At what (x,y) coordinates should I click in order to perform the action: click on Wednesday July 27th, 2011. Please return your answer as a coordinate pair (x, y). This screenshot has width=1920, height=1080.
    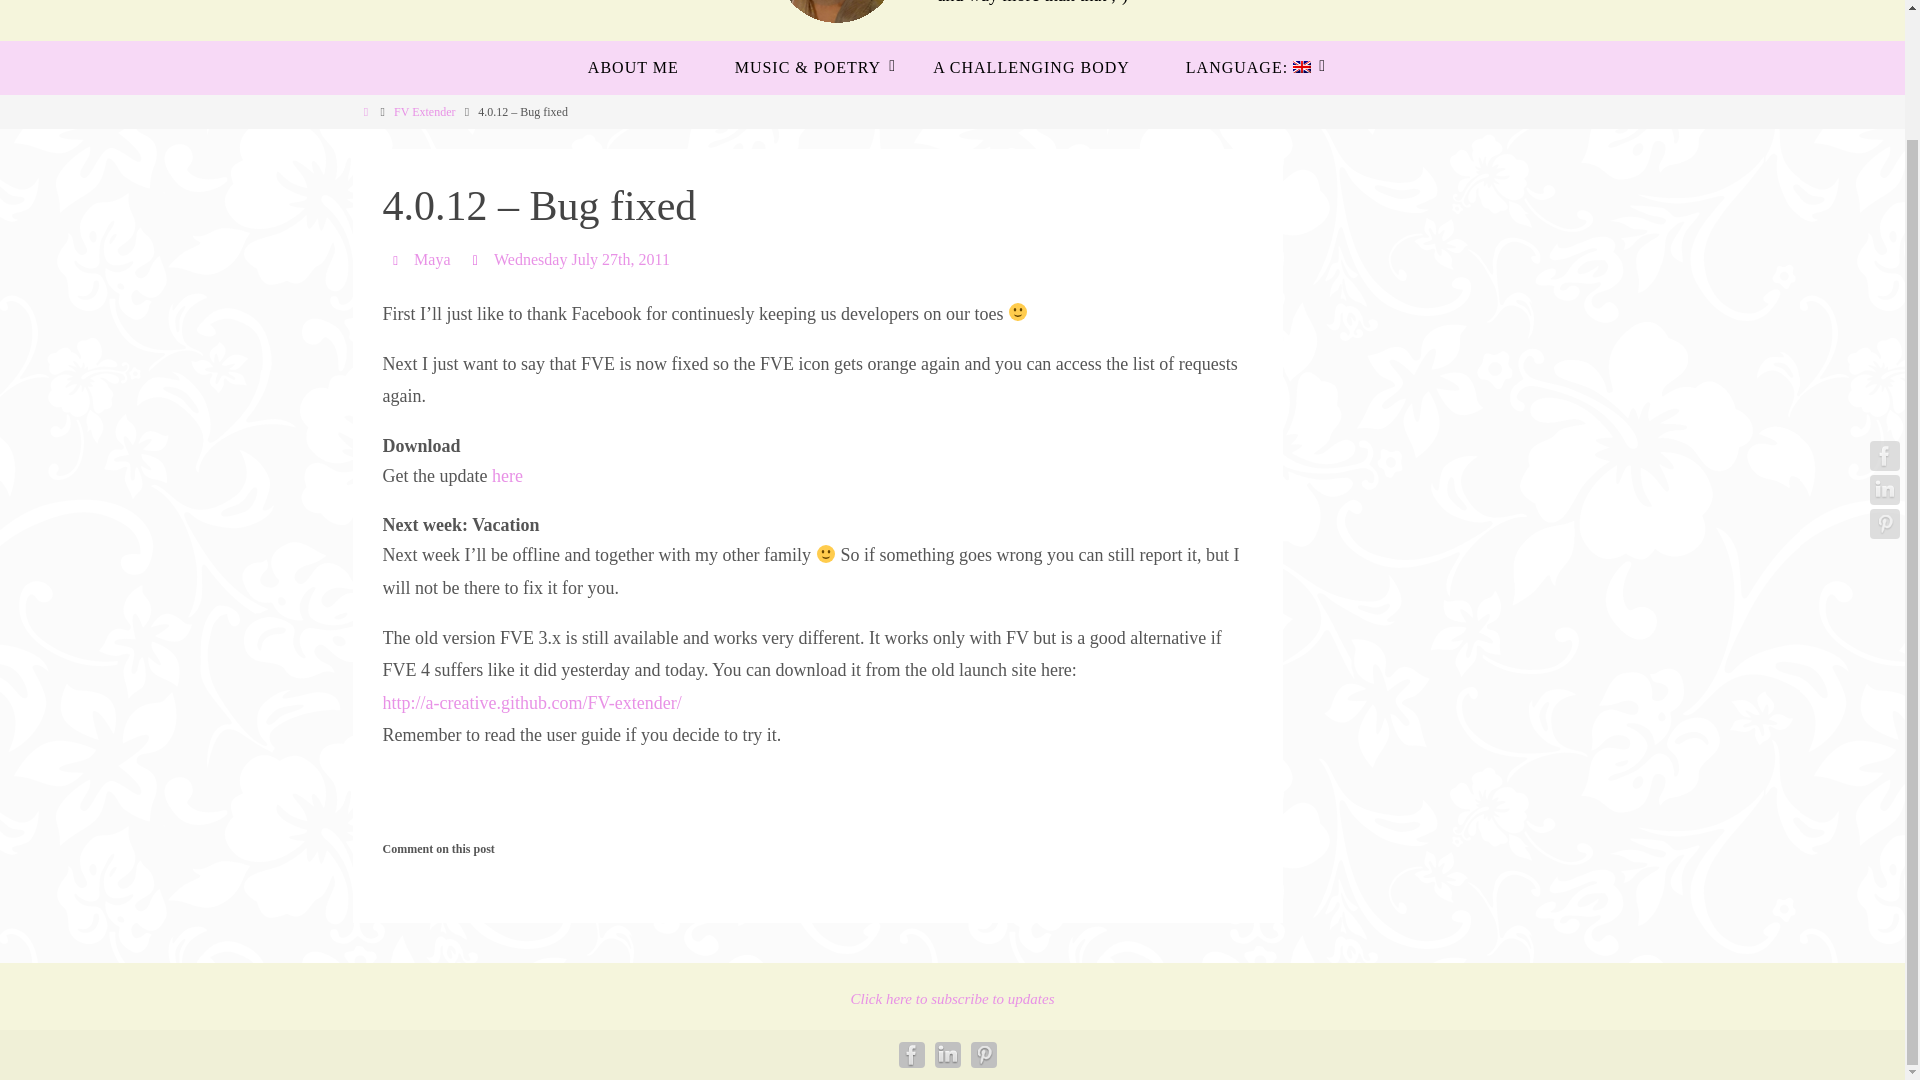
    Looking at the image, I should click on (582, 259).